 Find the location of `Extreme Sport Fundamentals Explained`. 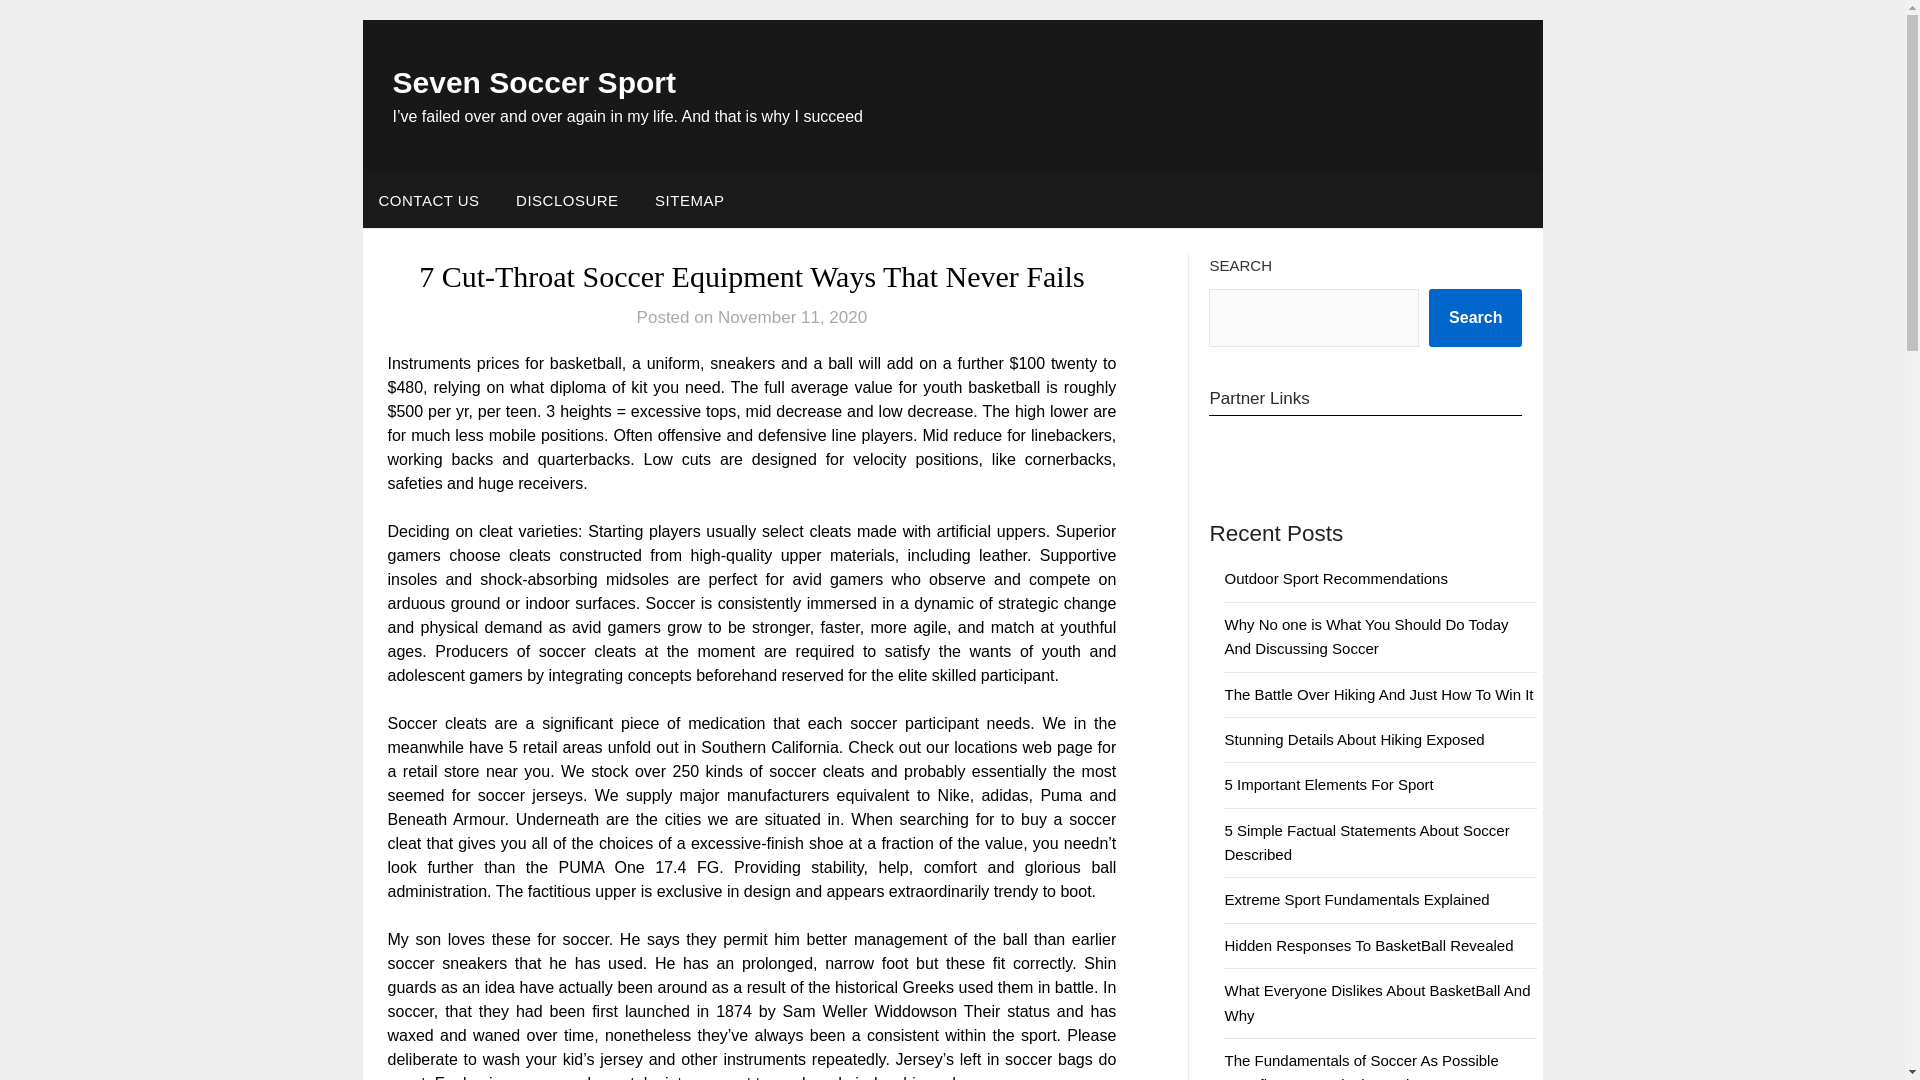

Extreme Sport Fundamentals Explained is located at coordinates (1356, 900).